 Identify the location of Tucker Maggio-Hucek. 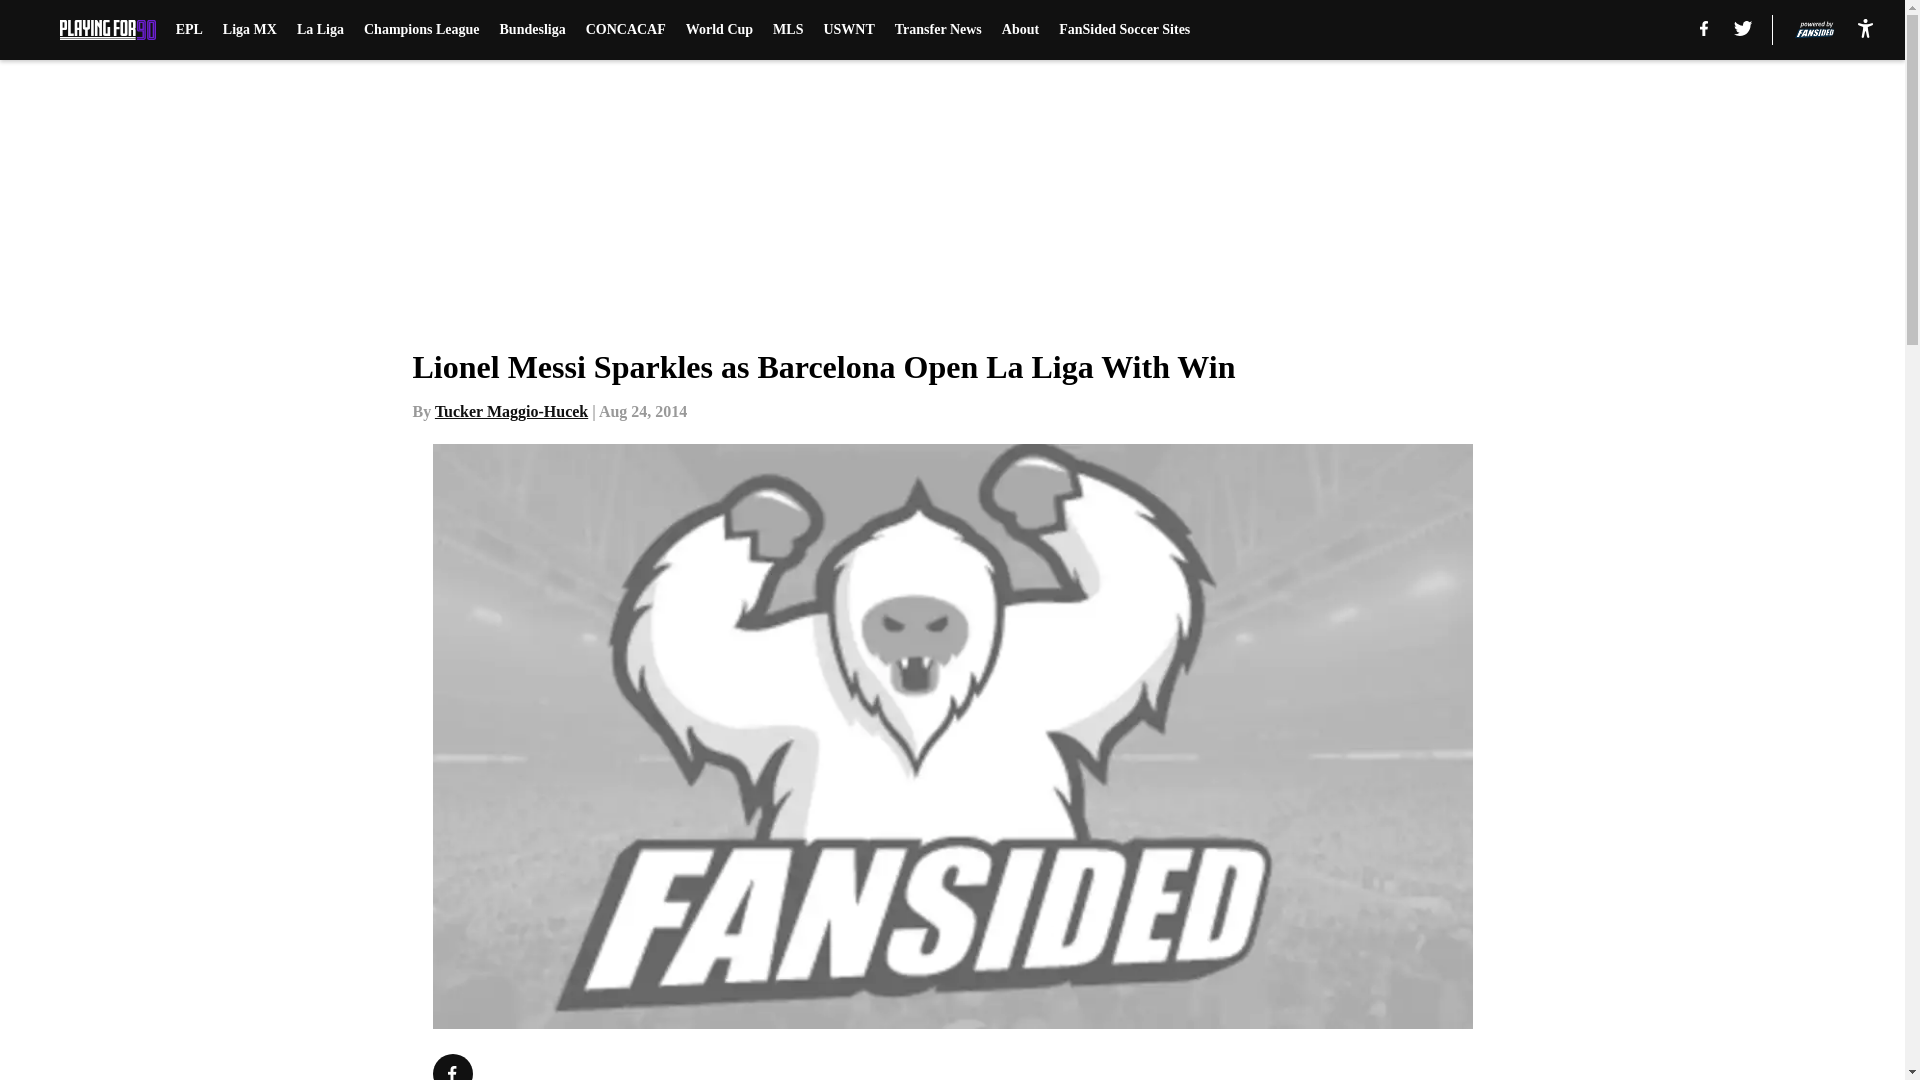
(511, 411).